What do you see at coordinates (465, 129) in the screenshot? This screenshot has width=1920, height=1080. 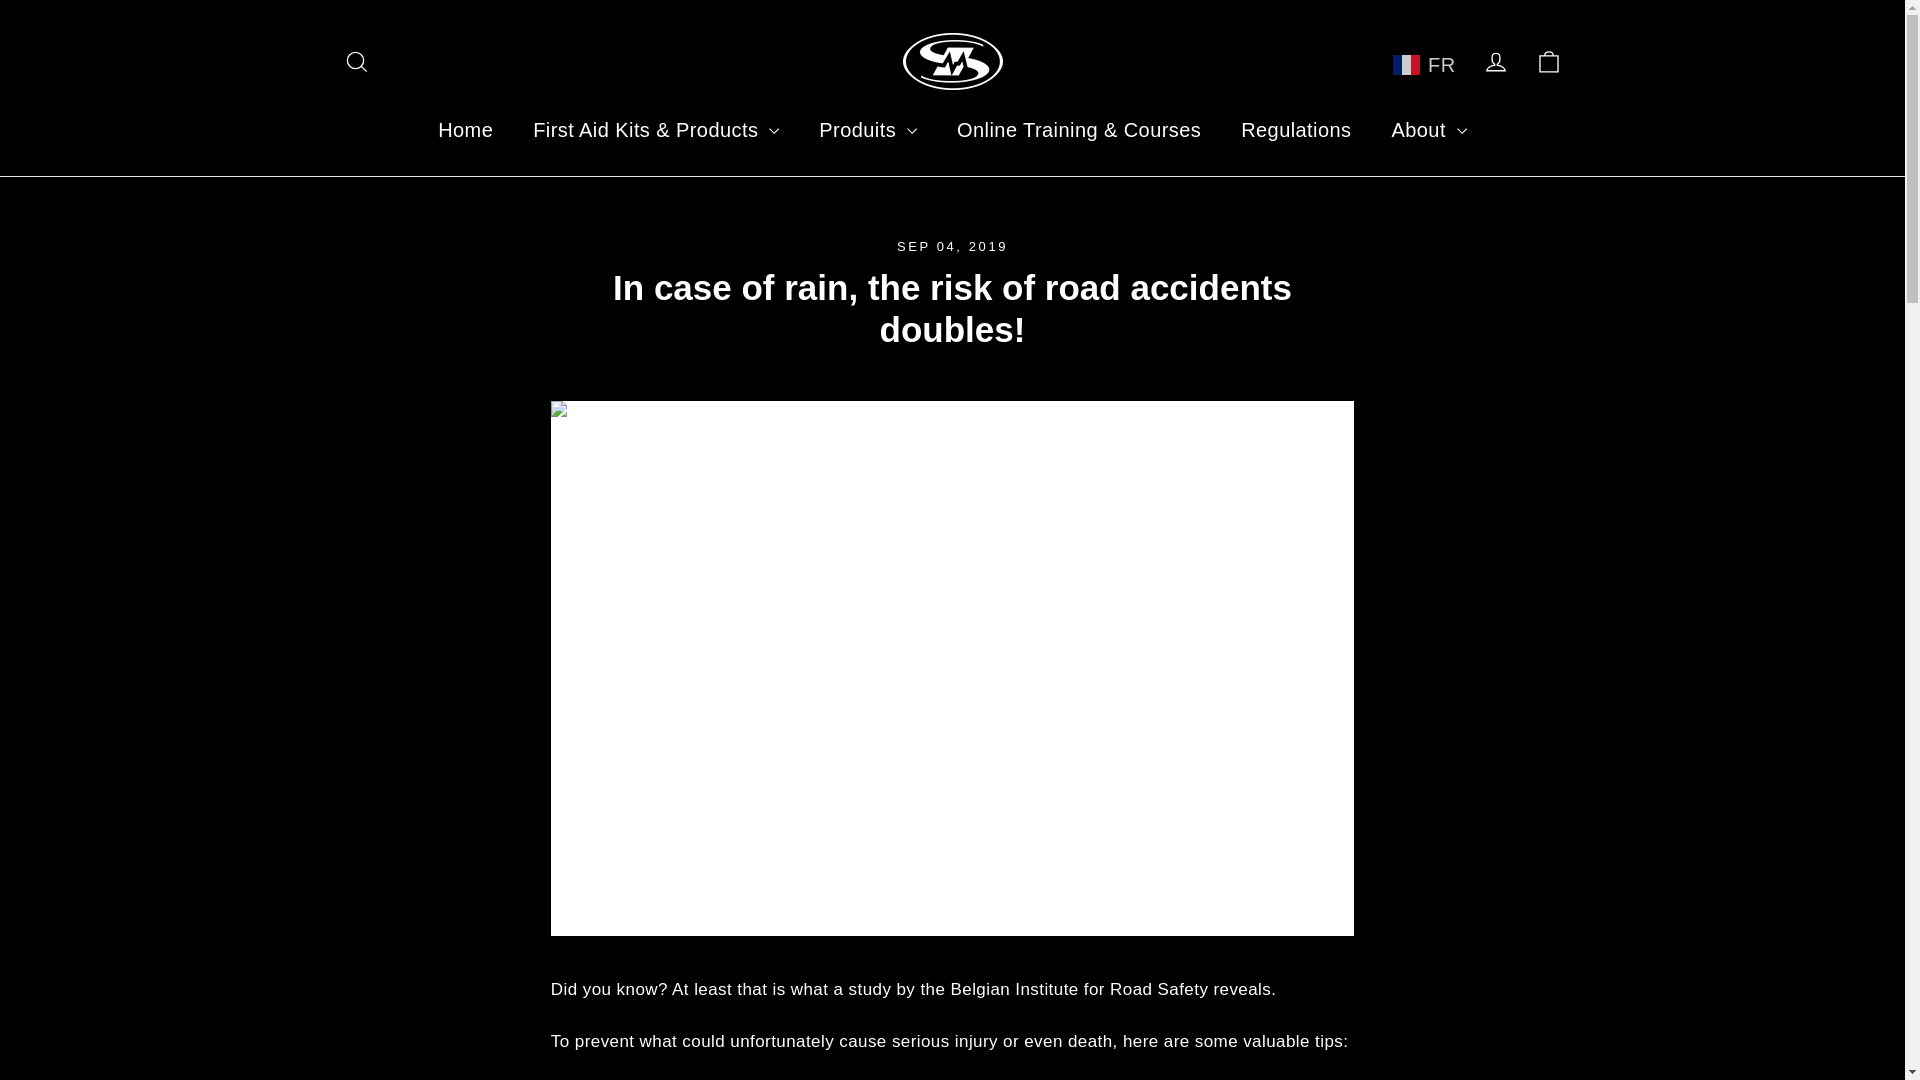 I see `Home` at bounding box center [465, 129].